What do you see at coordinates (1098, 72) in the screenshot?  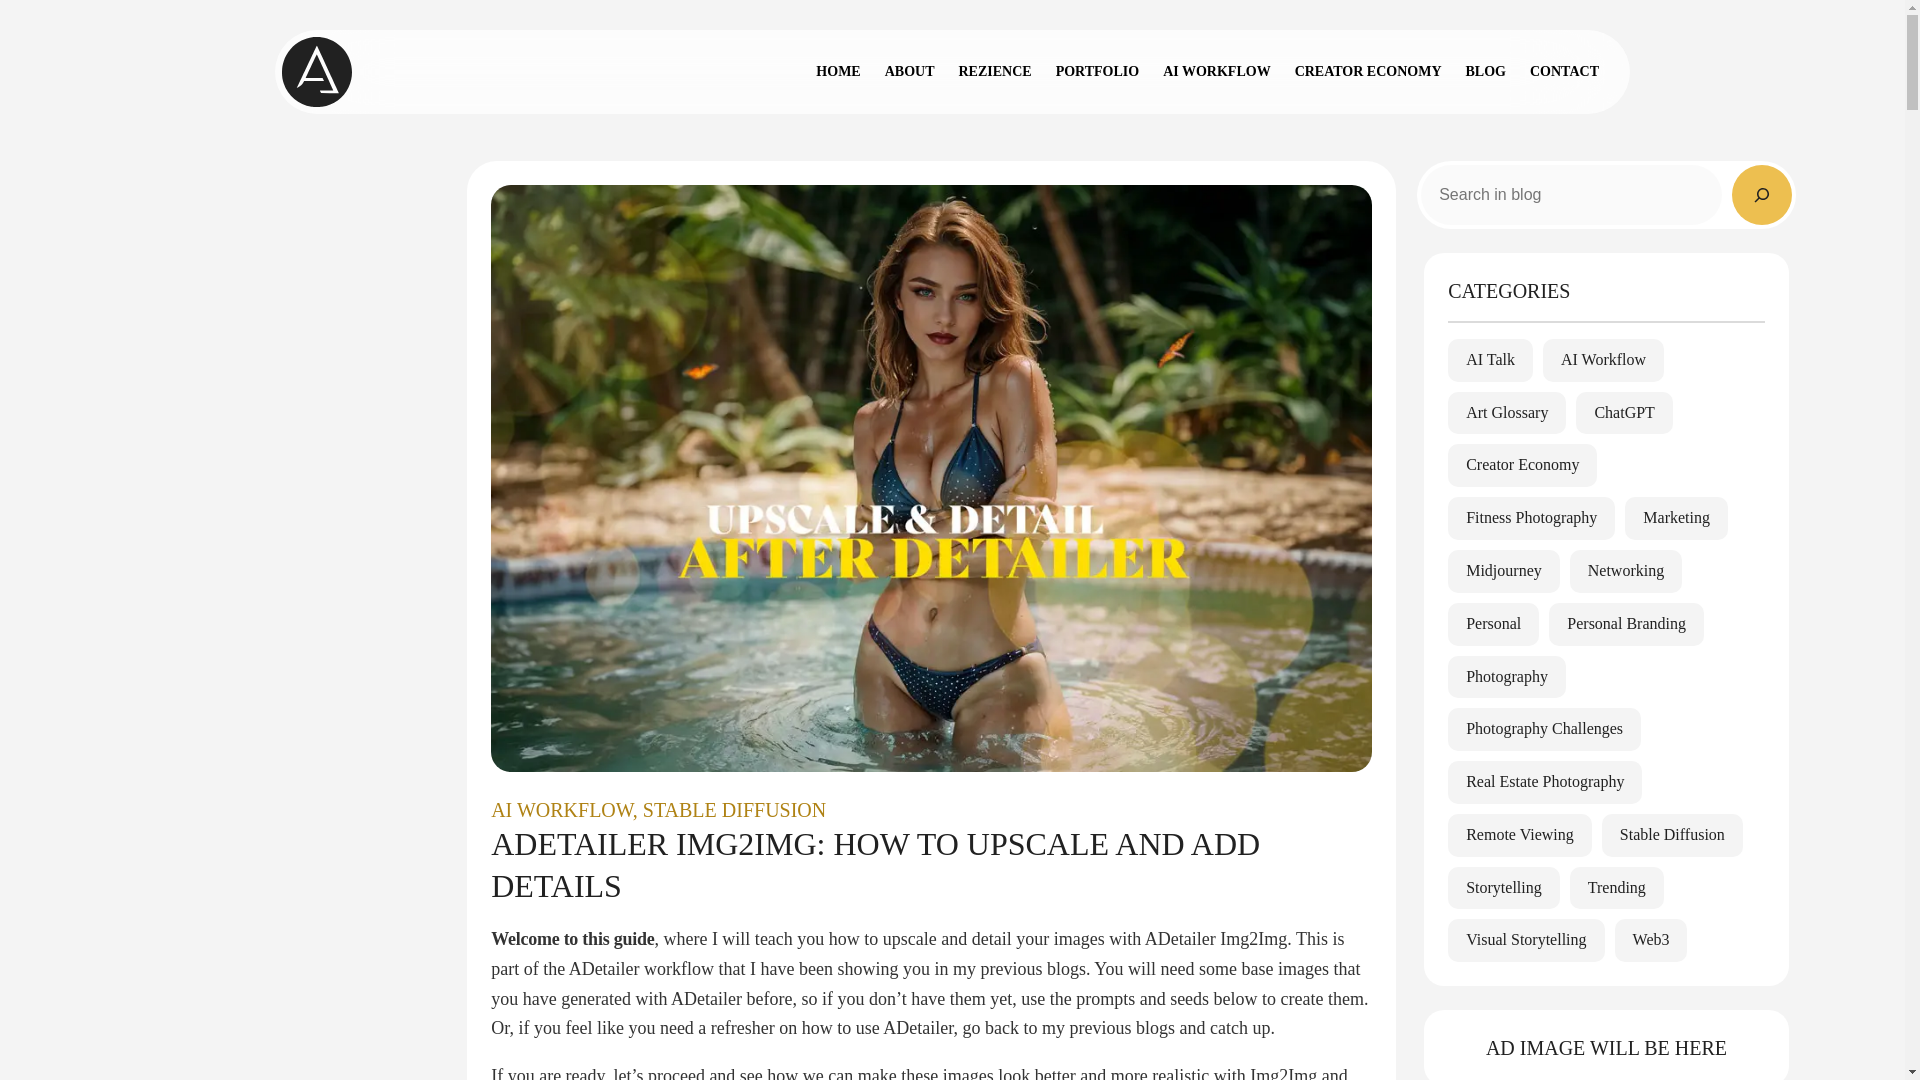 I see `PORTFOLIO` at bounding box center [1098, 72].